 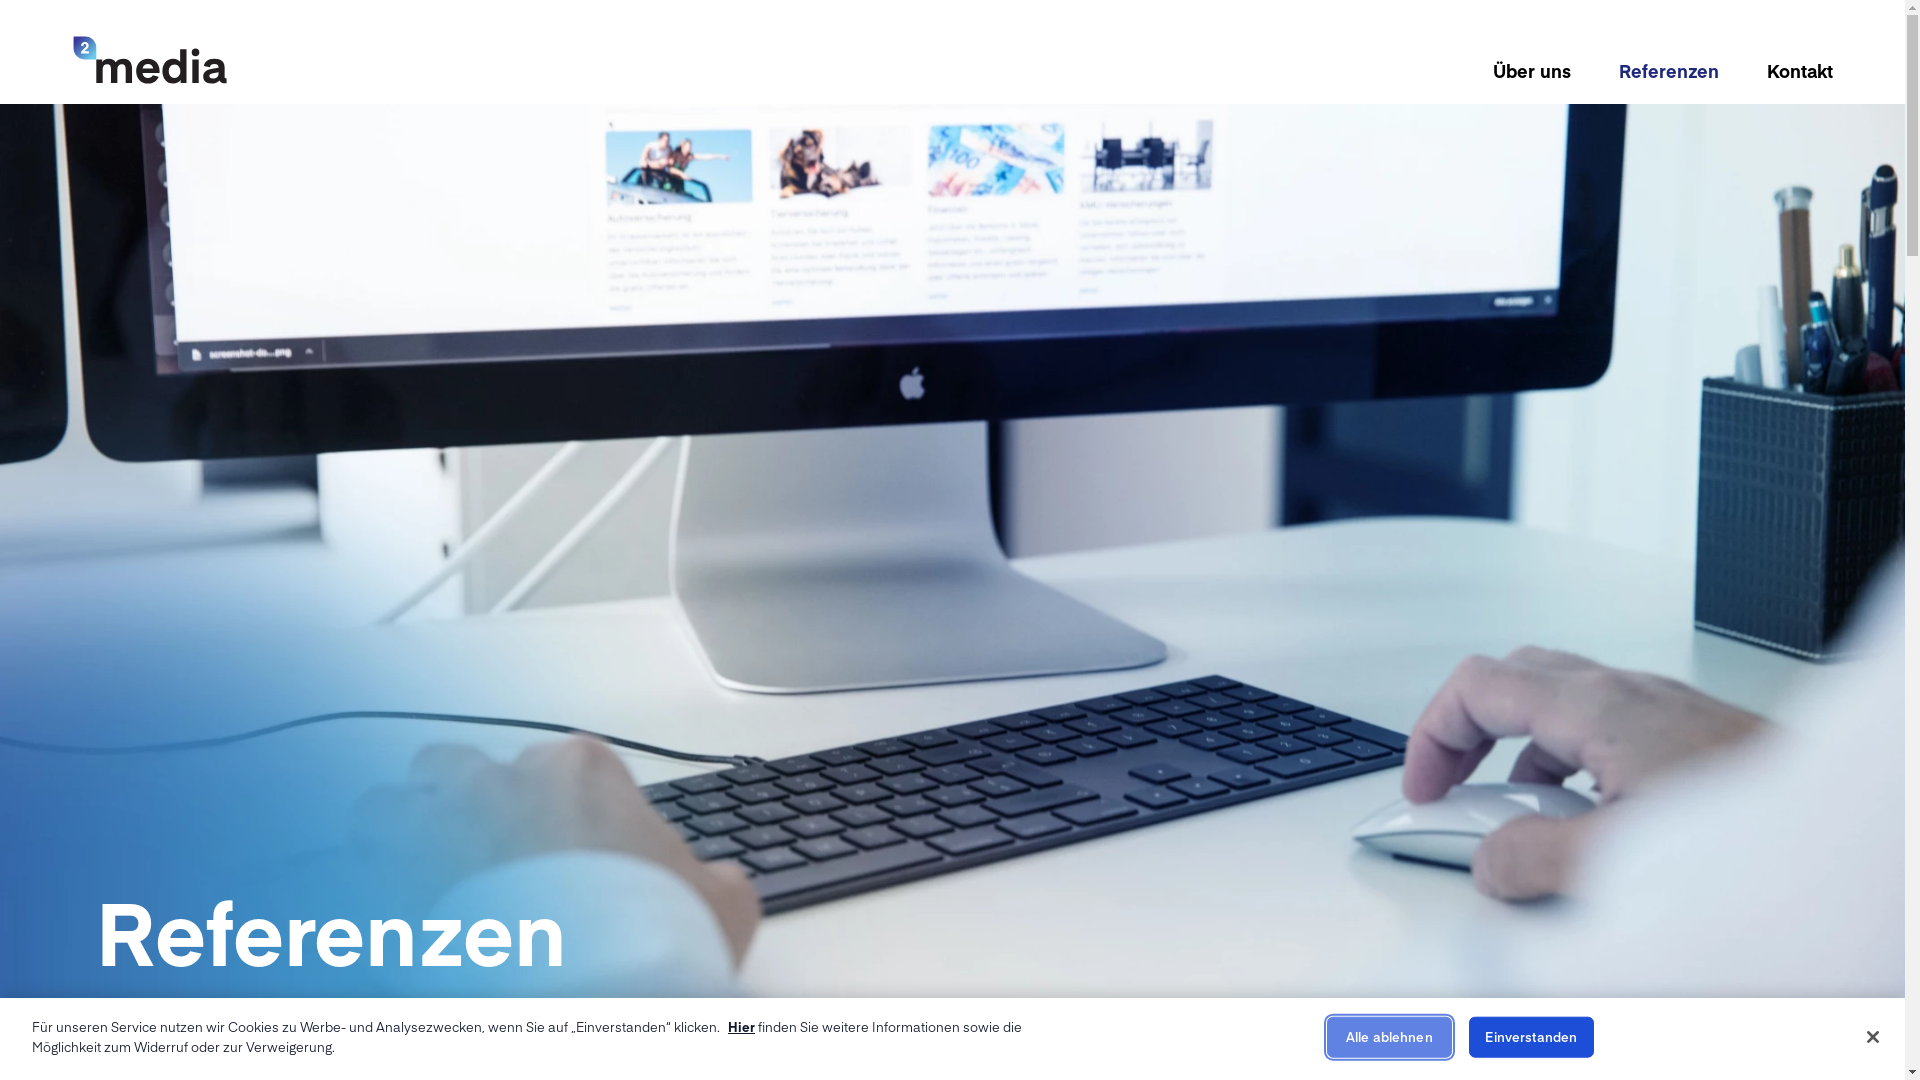 I want to click on 2media Startseite, so click(x=150, y=60).